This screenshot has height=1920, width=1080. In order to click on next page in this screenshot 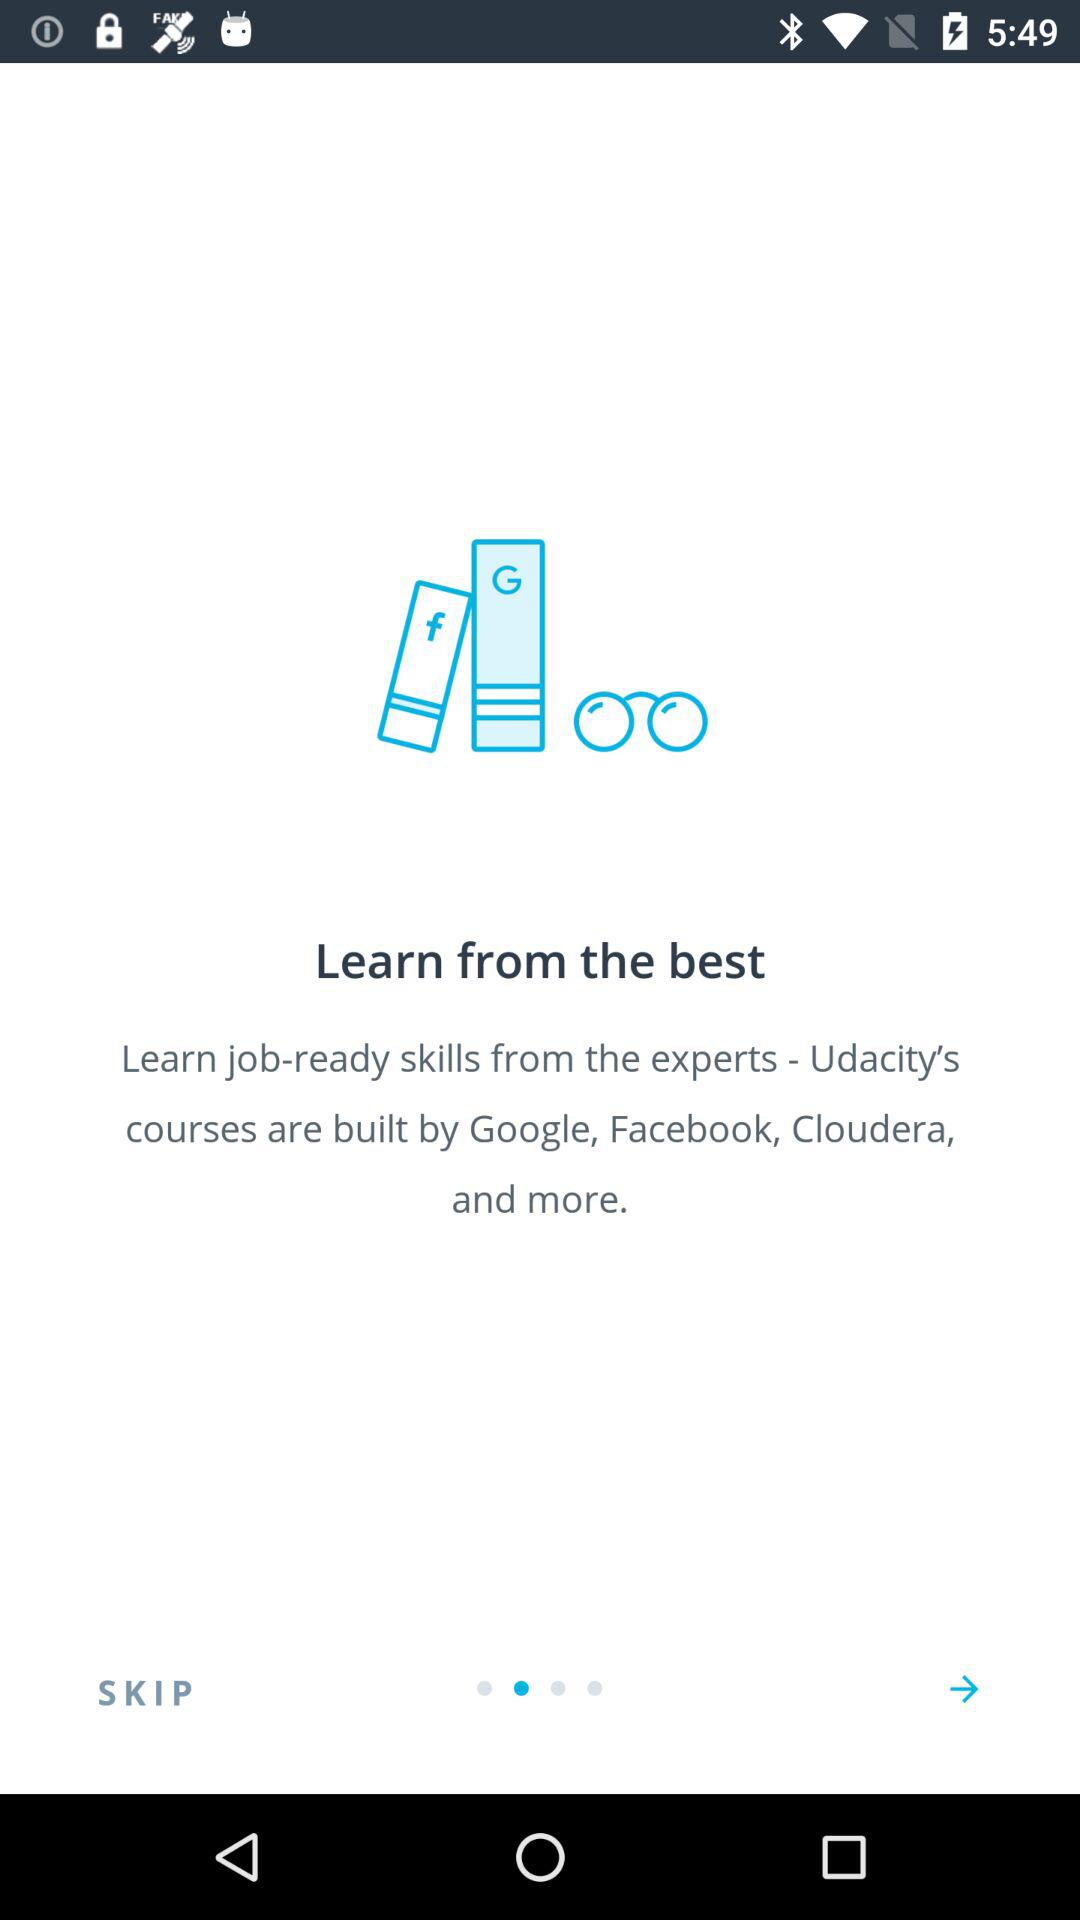, I will do `click(964, 1689)`.